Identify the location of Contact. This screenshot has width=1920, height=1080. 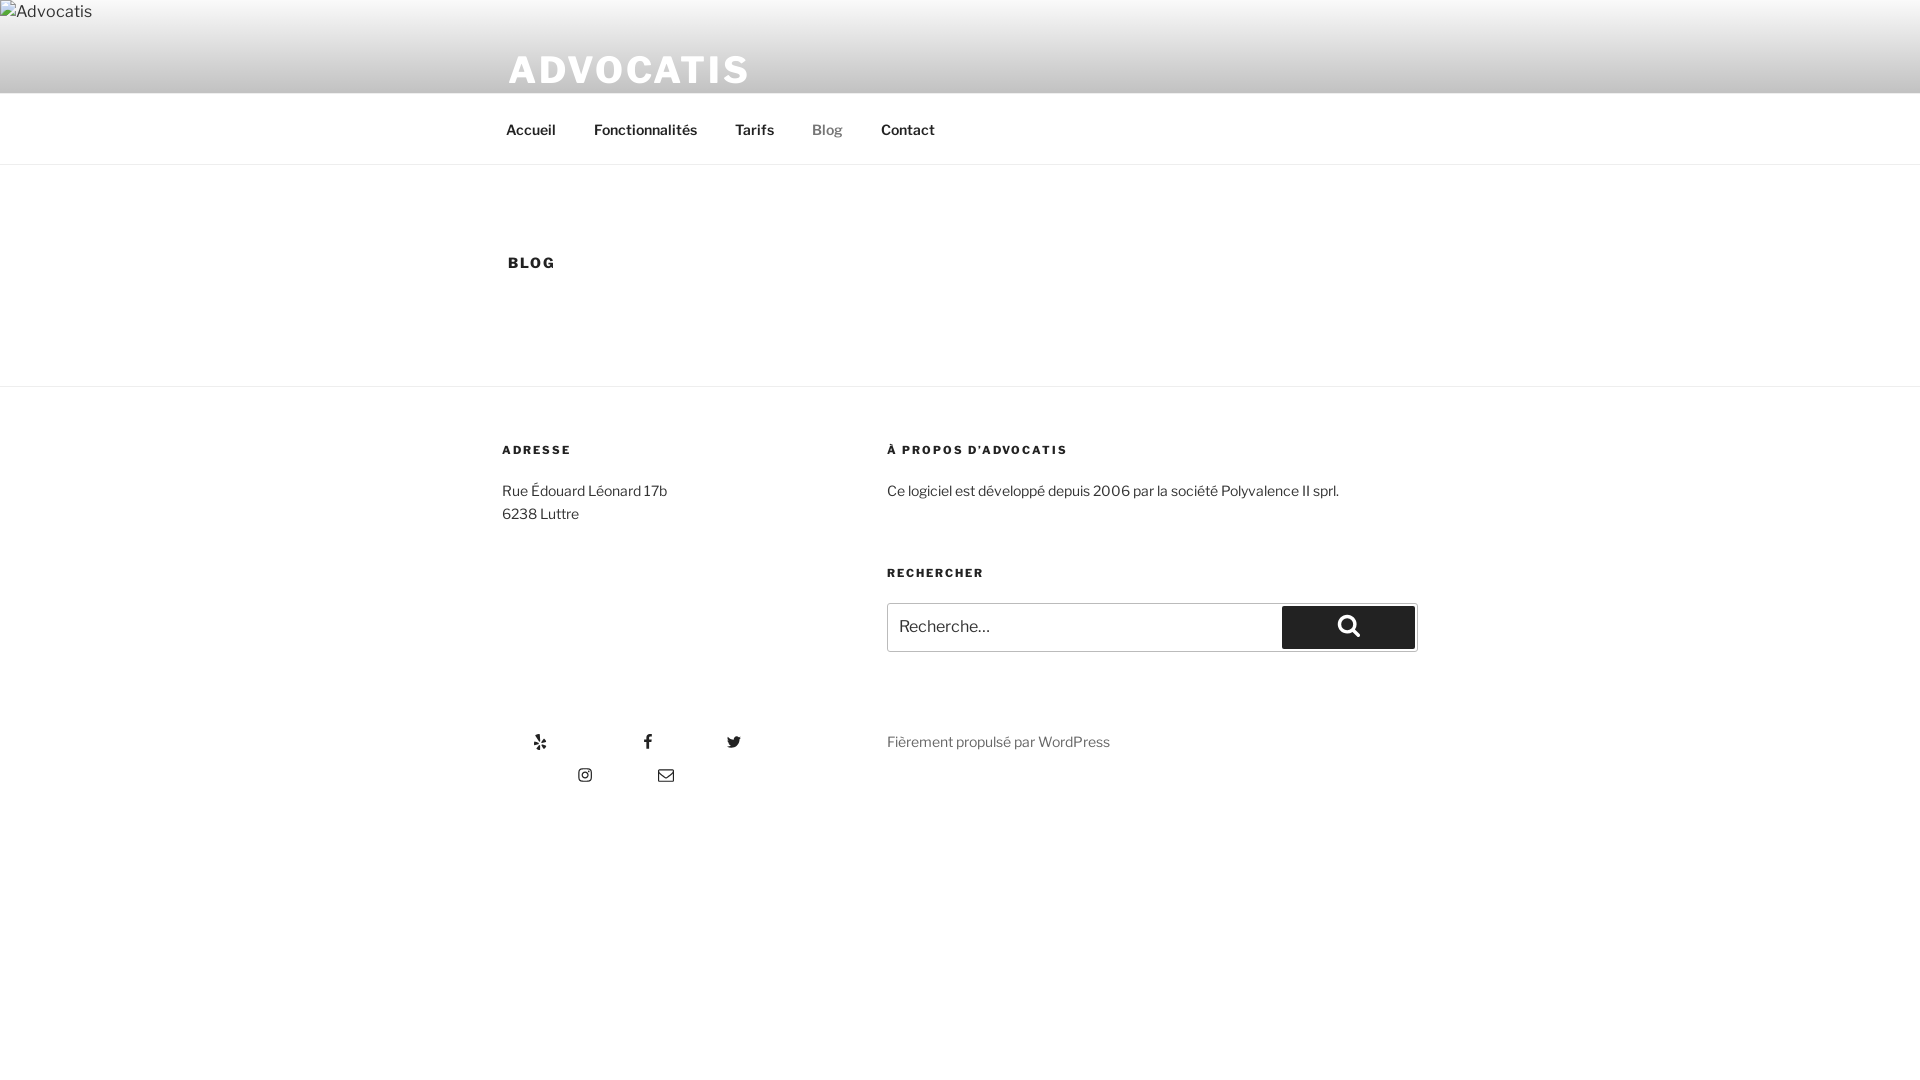
(908, 128).